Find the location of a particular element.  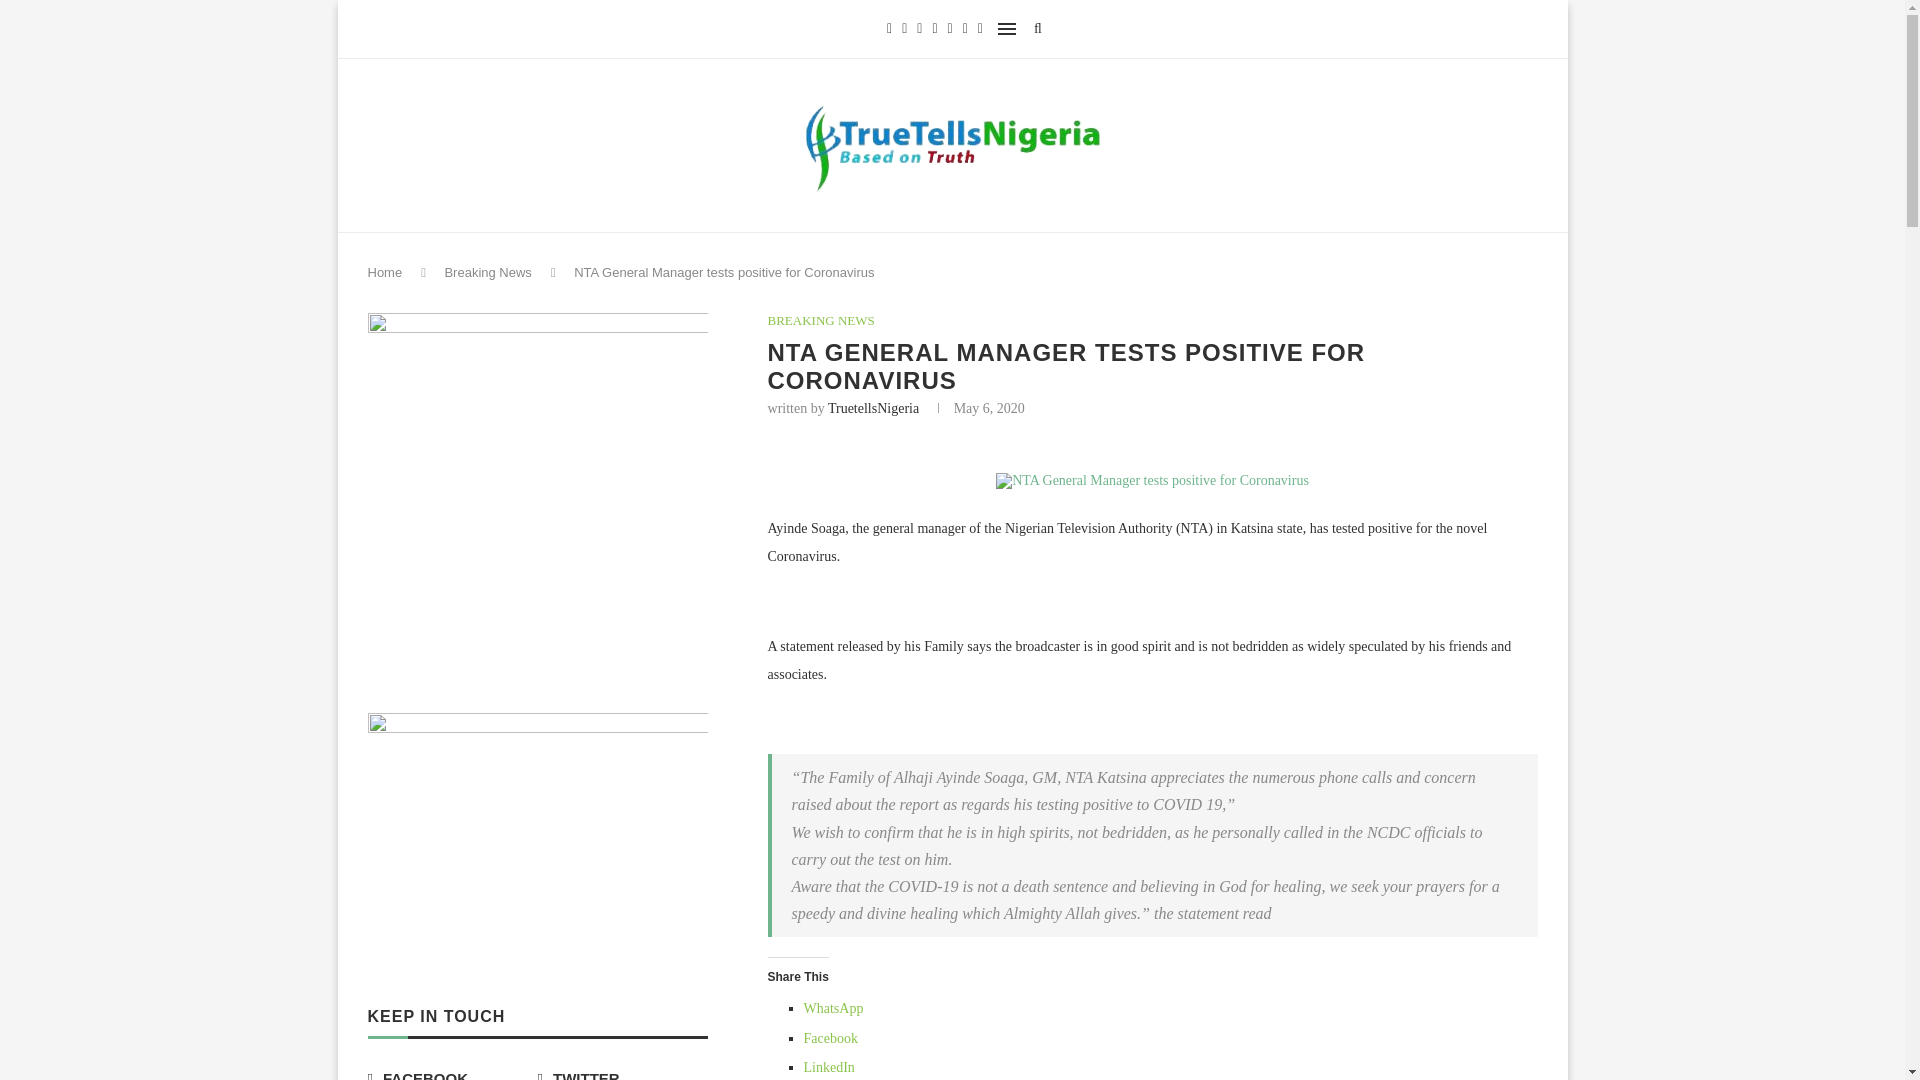

WhatsApp is located at coordinates (834, 1008).